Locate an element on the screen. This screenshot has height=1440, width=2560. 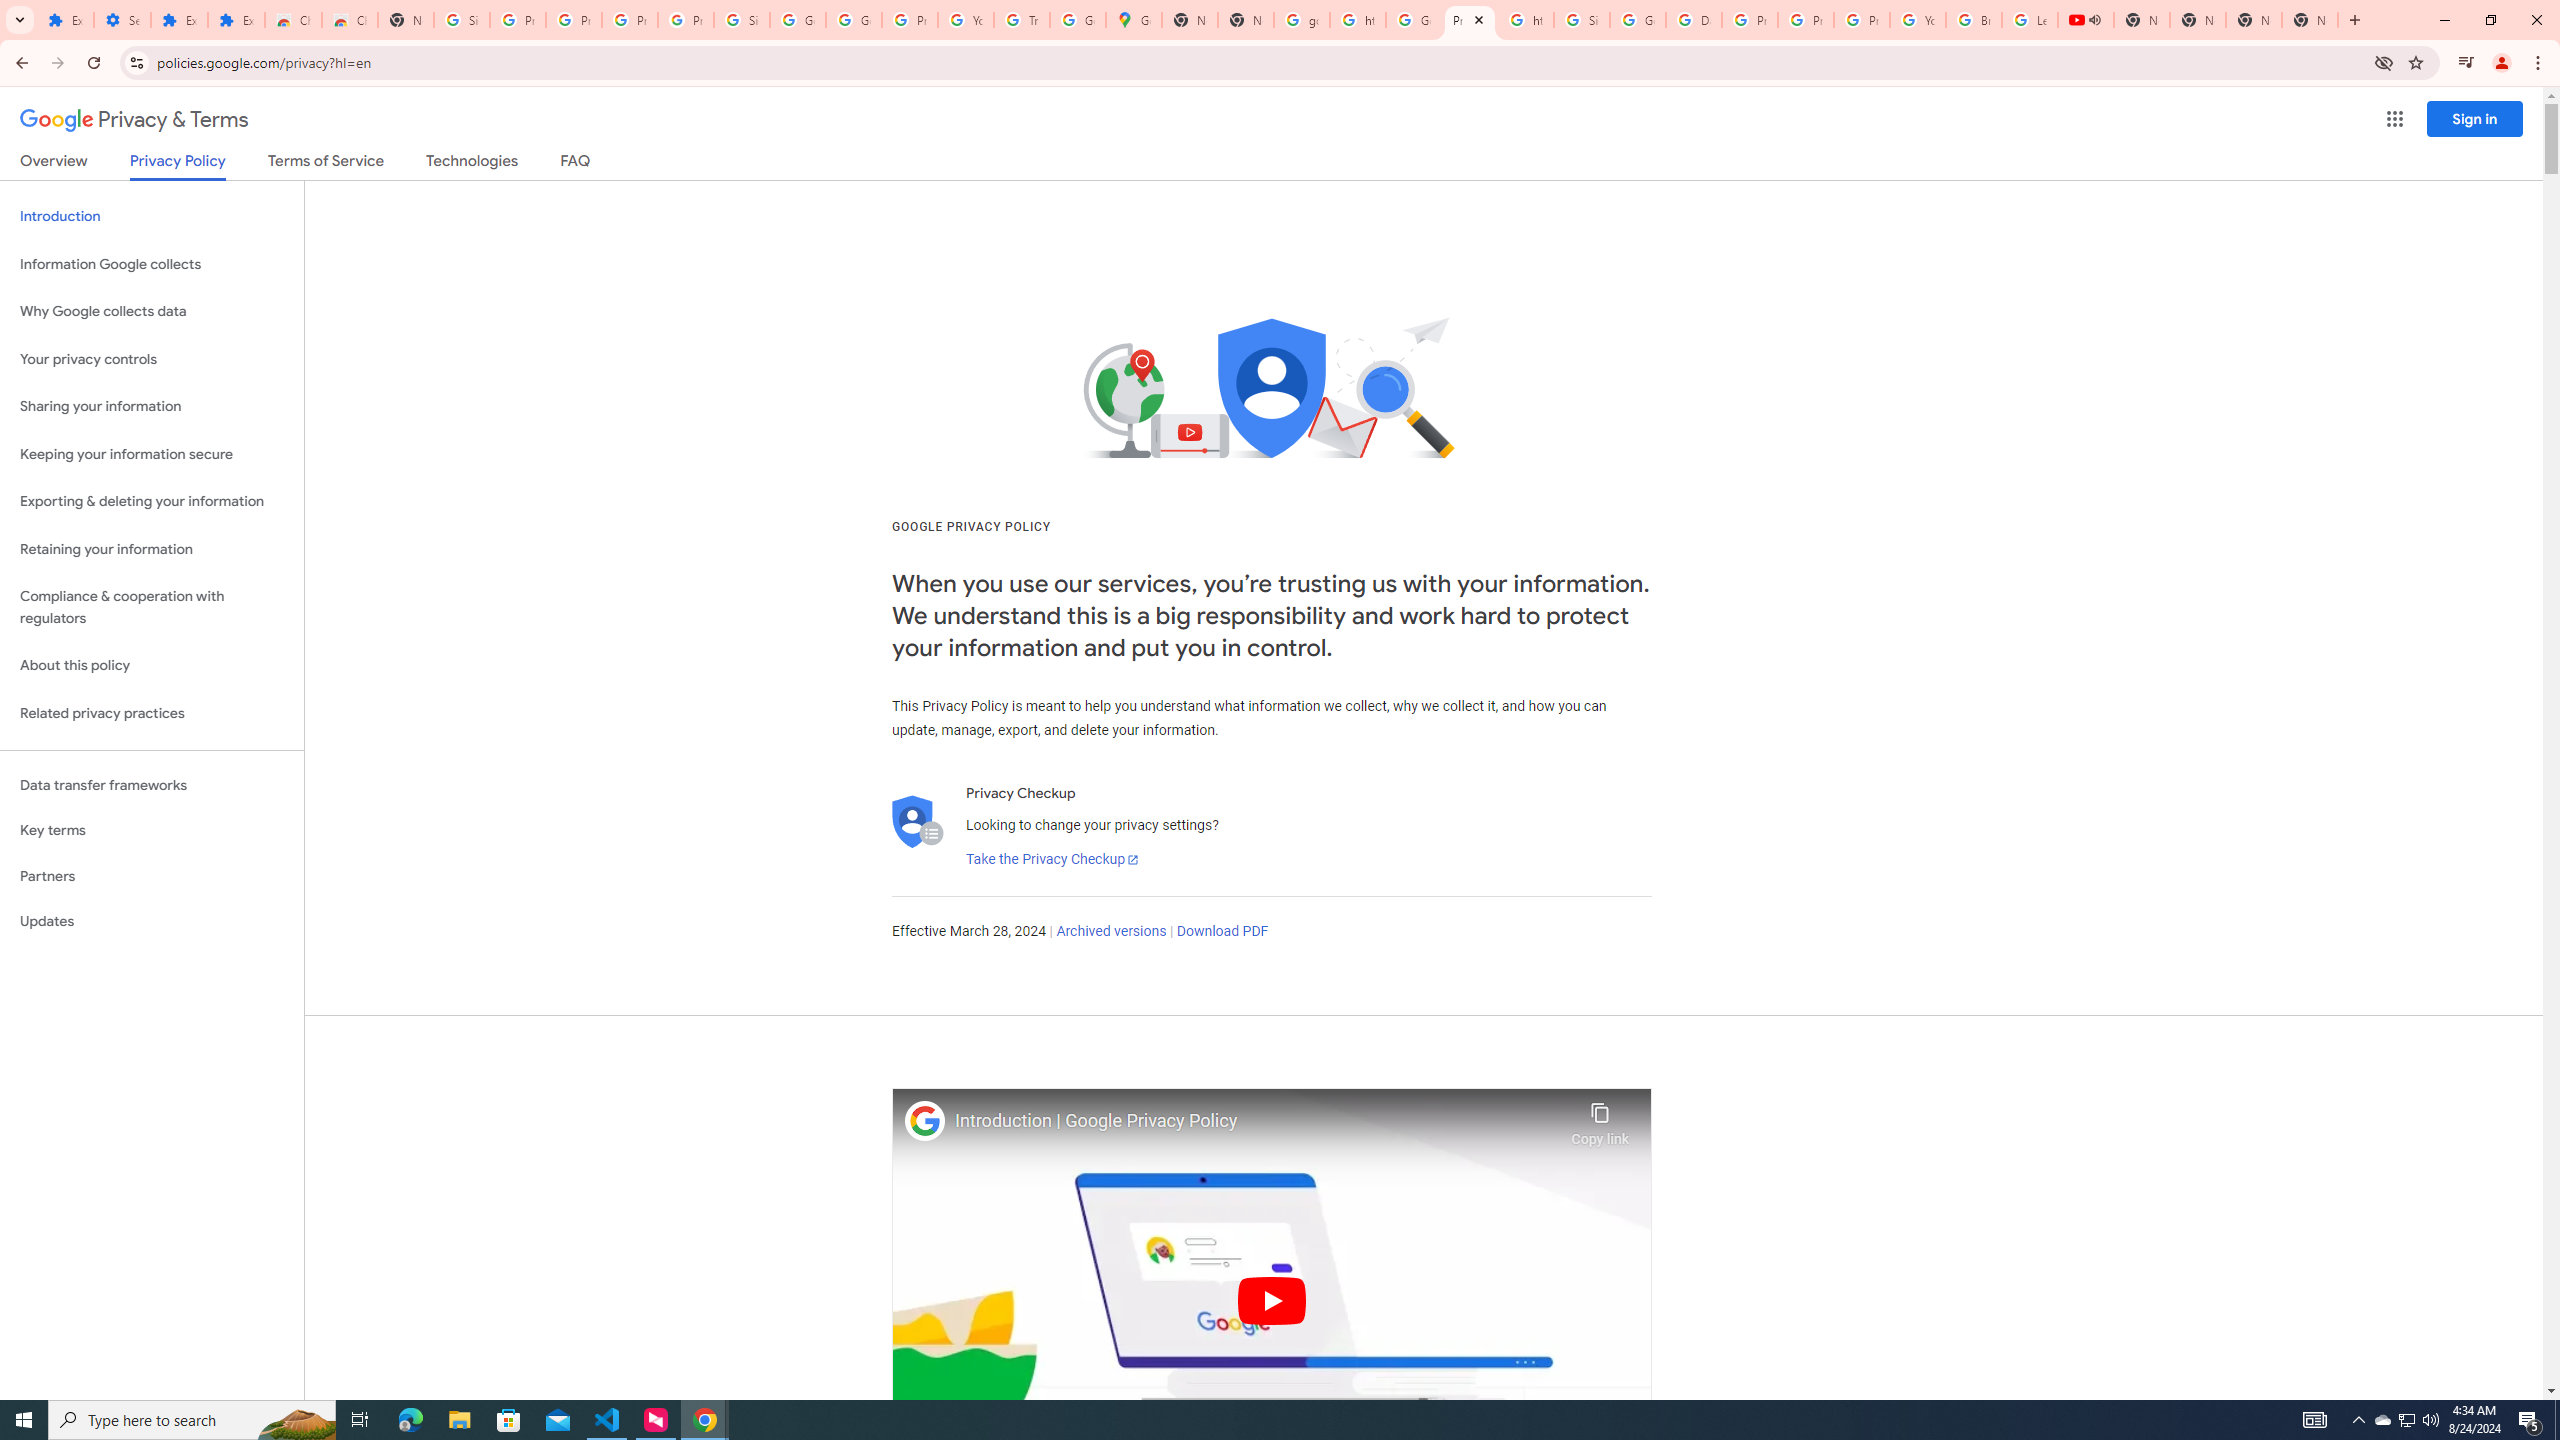
Keeping your information secure is located at coordinates (152, 454).